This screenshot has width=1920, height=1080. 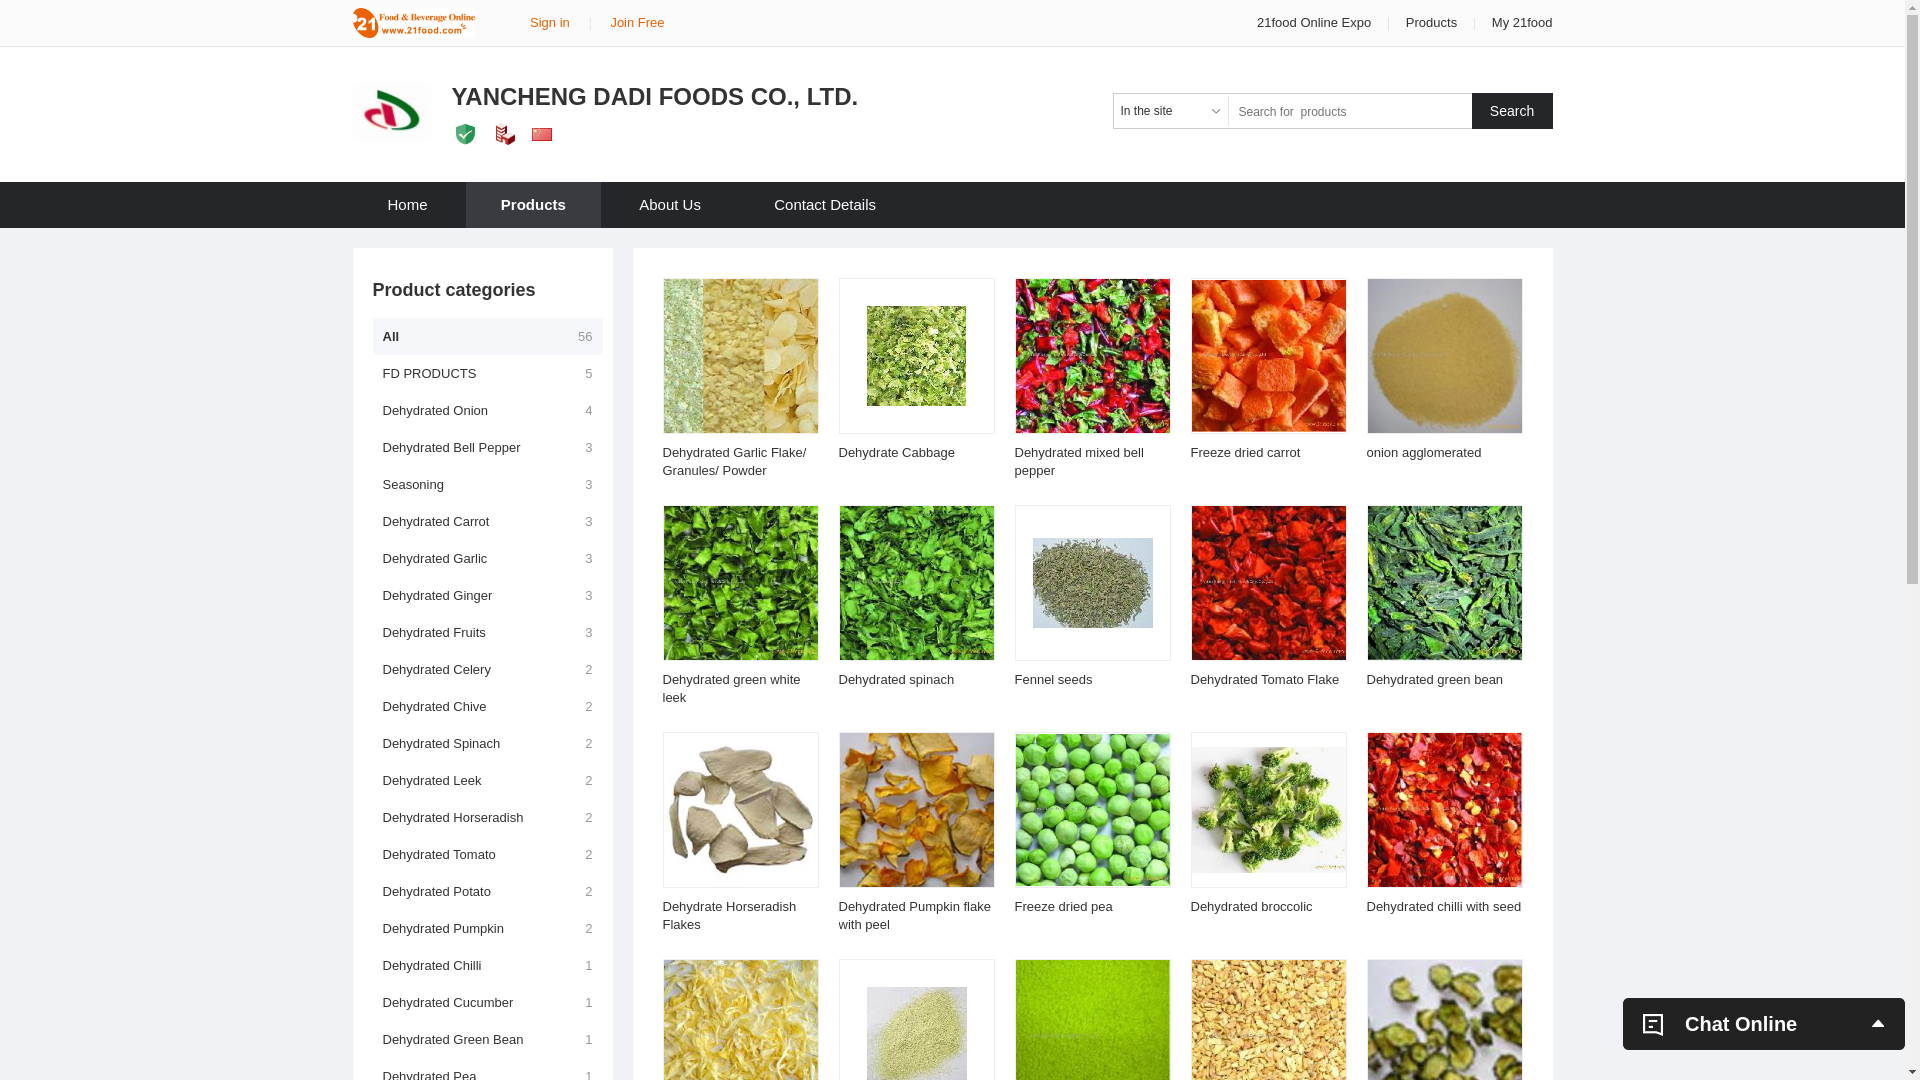 I want to click on Dehydrated green white leek, so click(x=731, y=688).